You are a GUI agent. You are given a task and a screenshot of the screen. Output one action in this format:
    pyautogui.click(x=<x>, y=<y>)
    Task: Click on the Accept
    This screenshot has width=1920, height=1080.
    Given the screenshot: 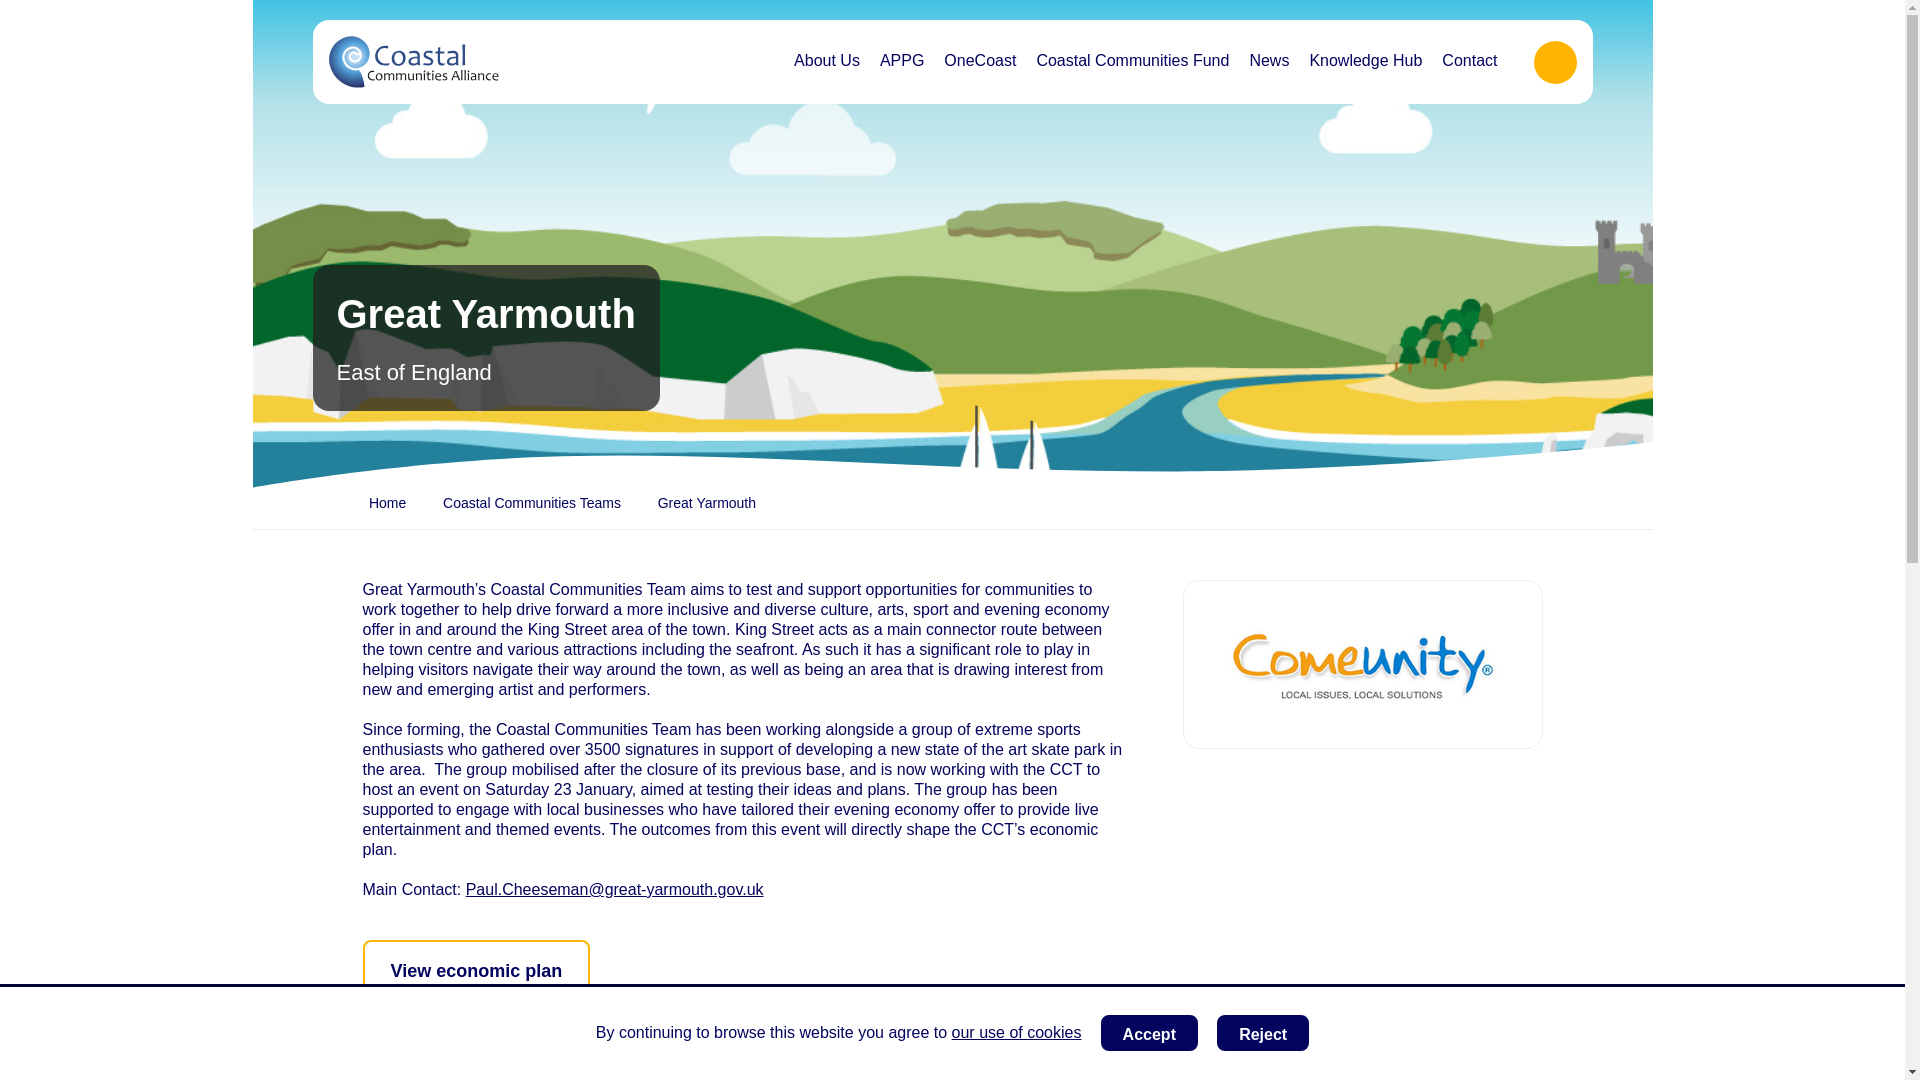 What is the action you would take?
    pyautogui.click(x=1149, y=1032)
    